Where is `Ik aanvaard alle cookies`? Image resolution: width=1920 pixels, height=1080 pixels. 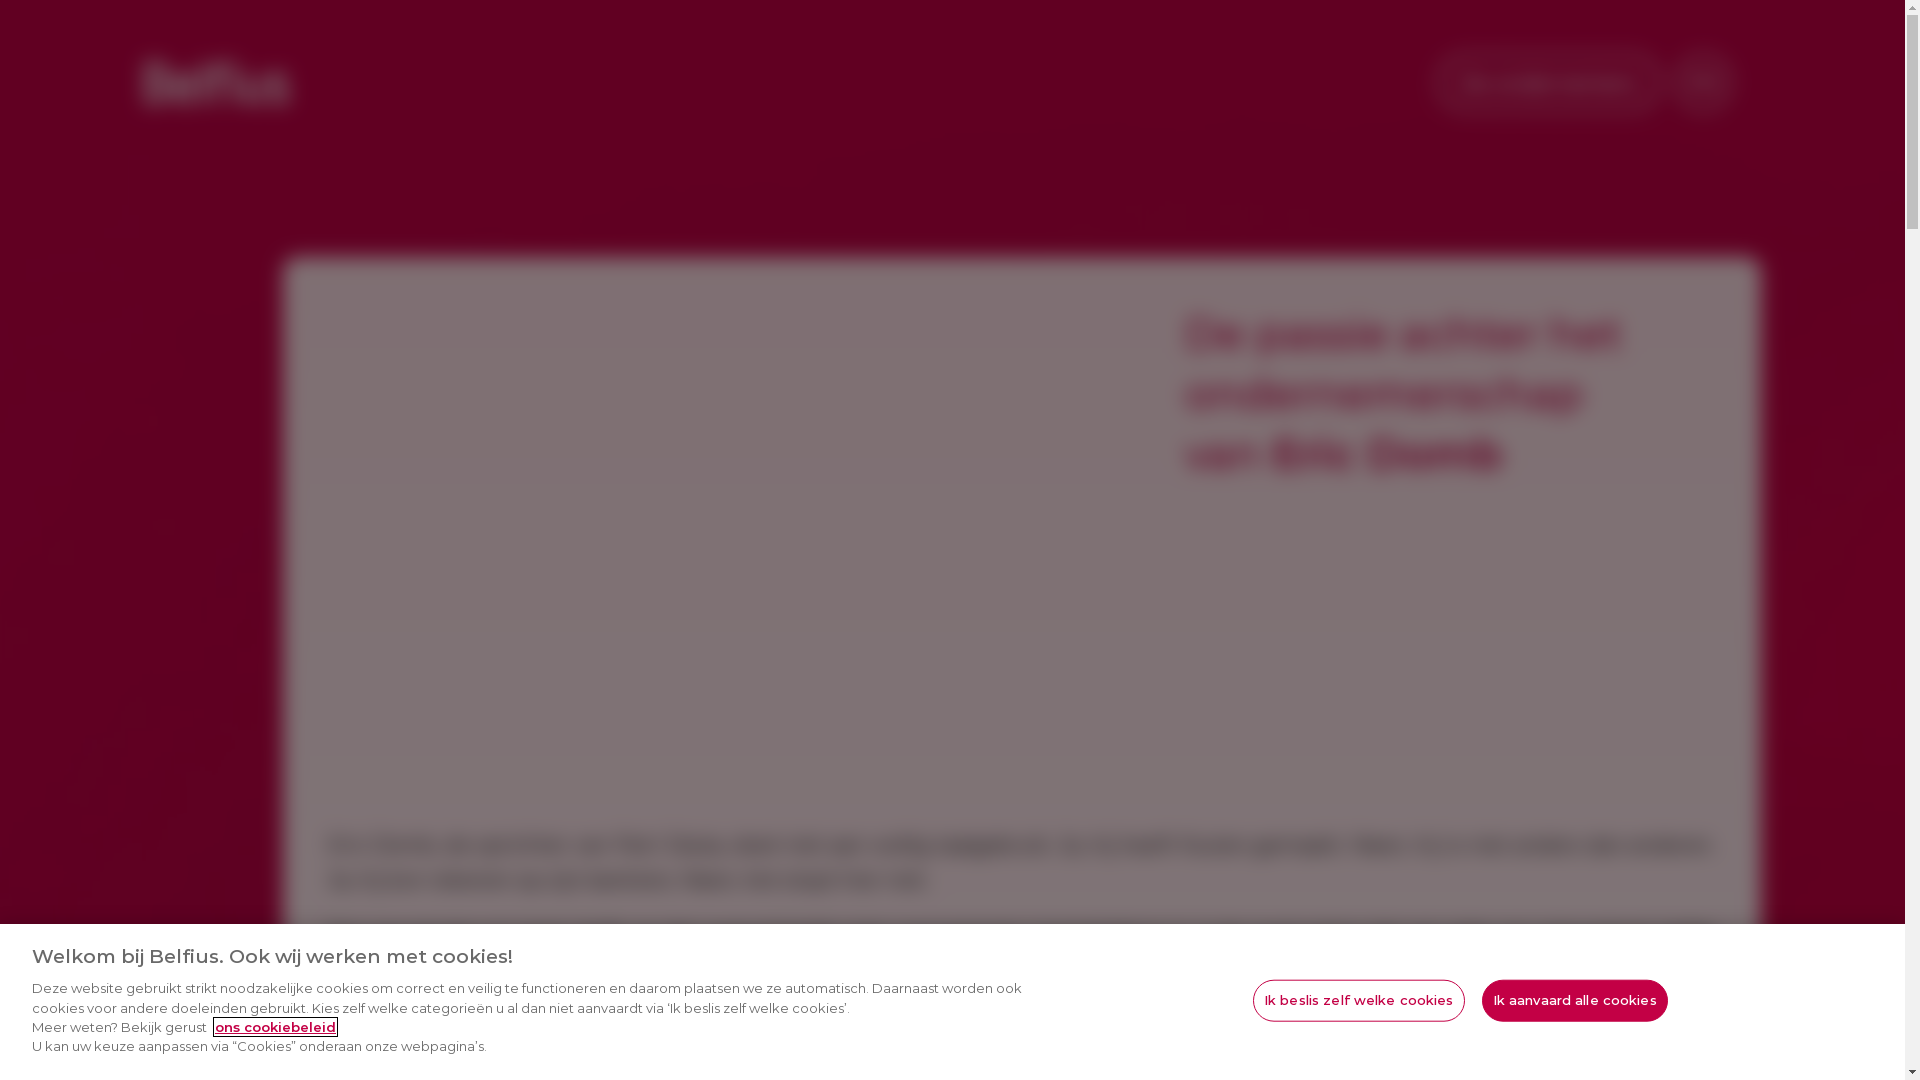
Ik aanvaard alle cookies is located at coordinates (1575, 1001).